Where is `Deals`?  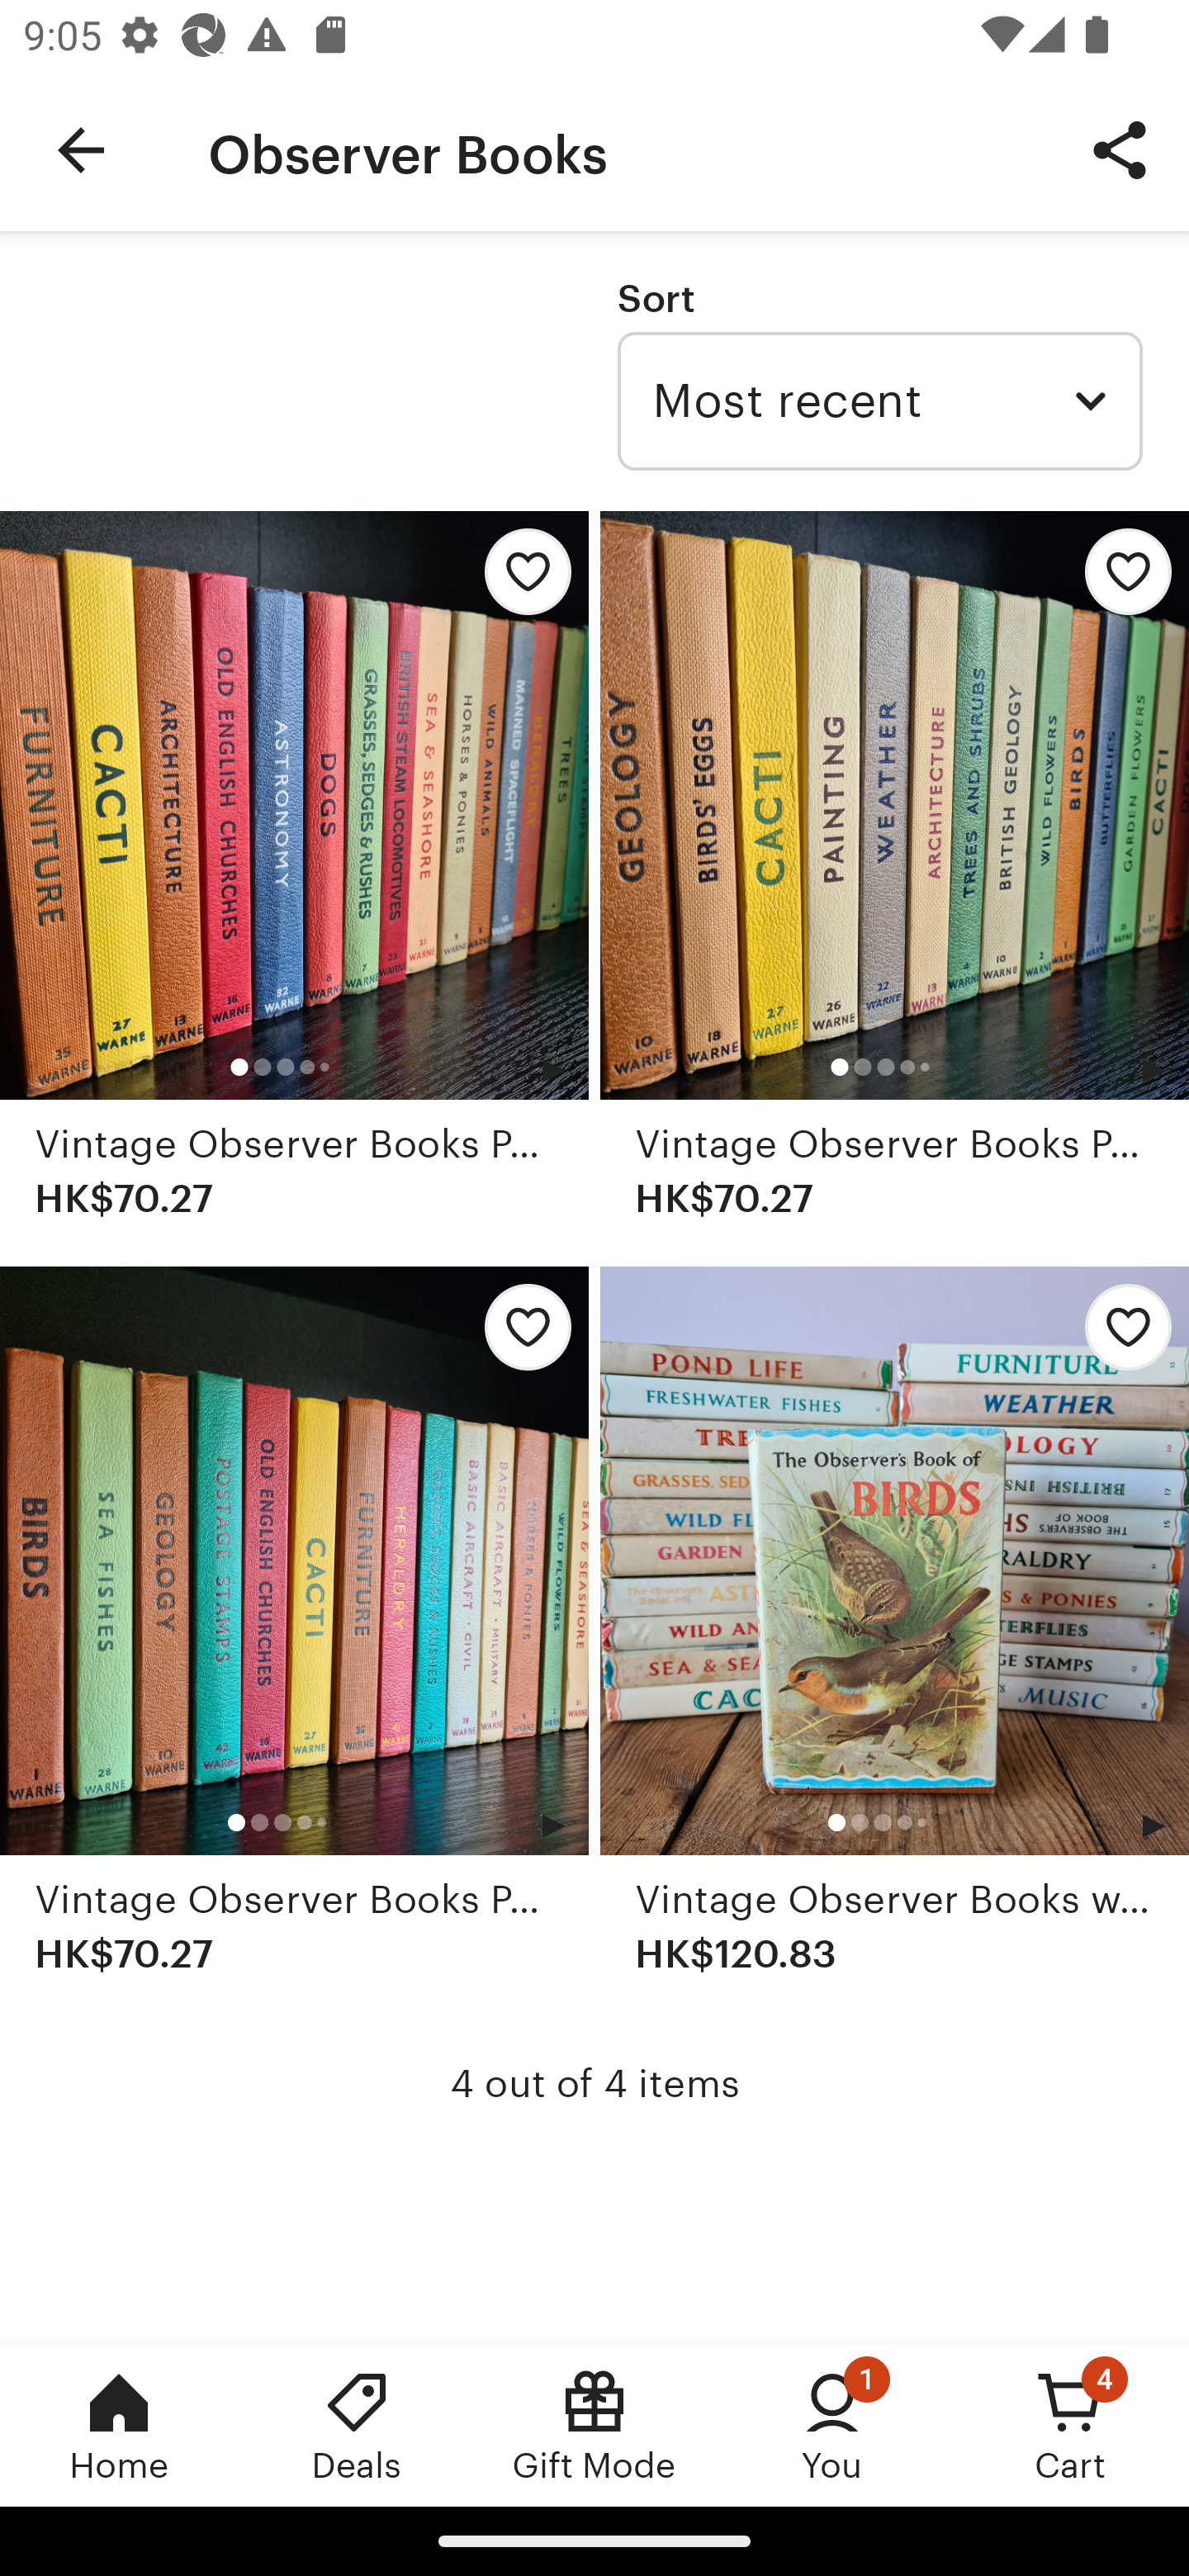
Deals is located at coordinates (357, 2425).